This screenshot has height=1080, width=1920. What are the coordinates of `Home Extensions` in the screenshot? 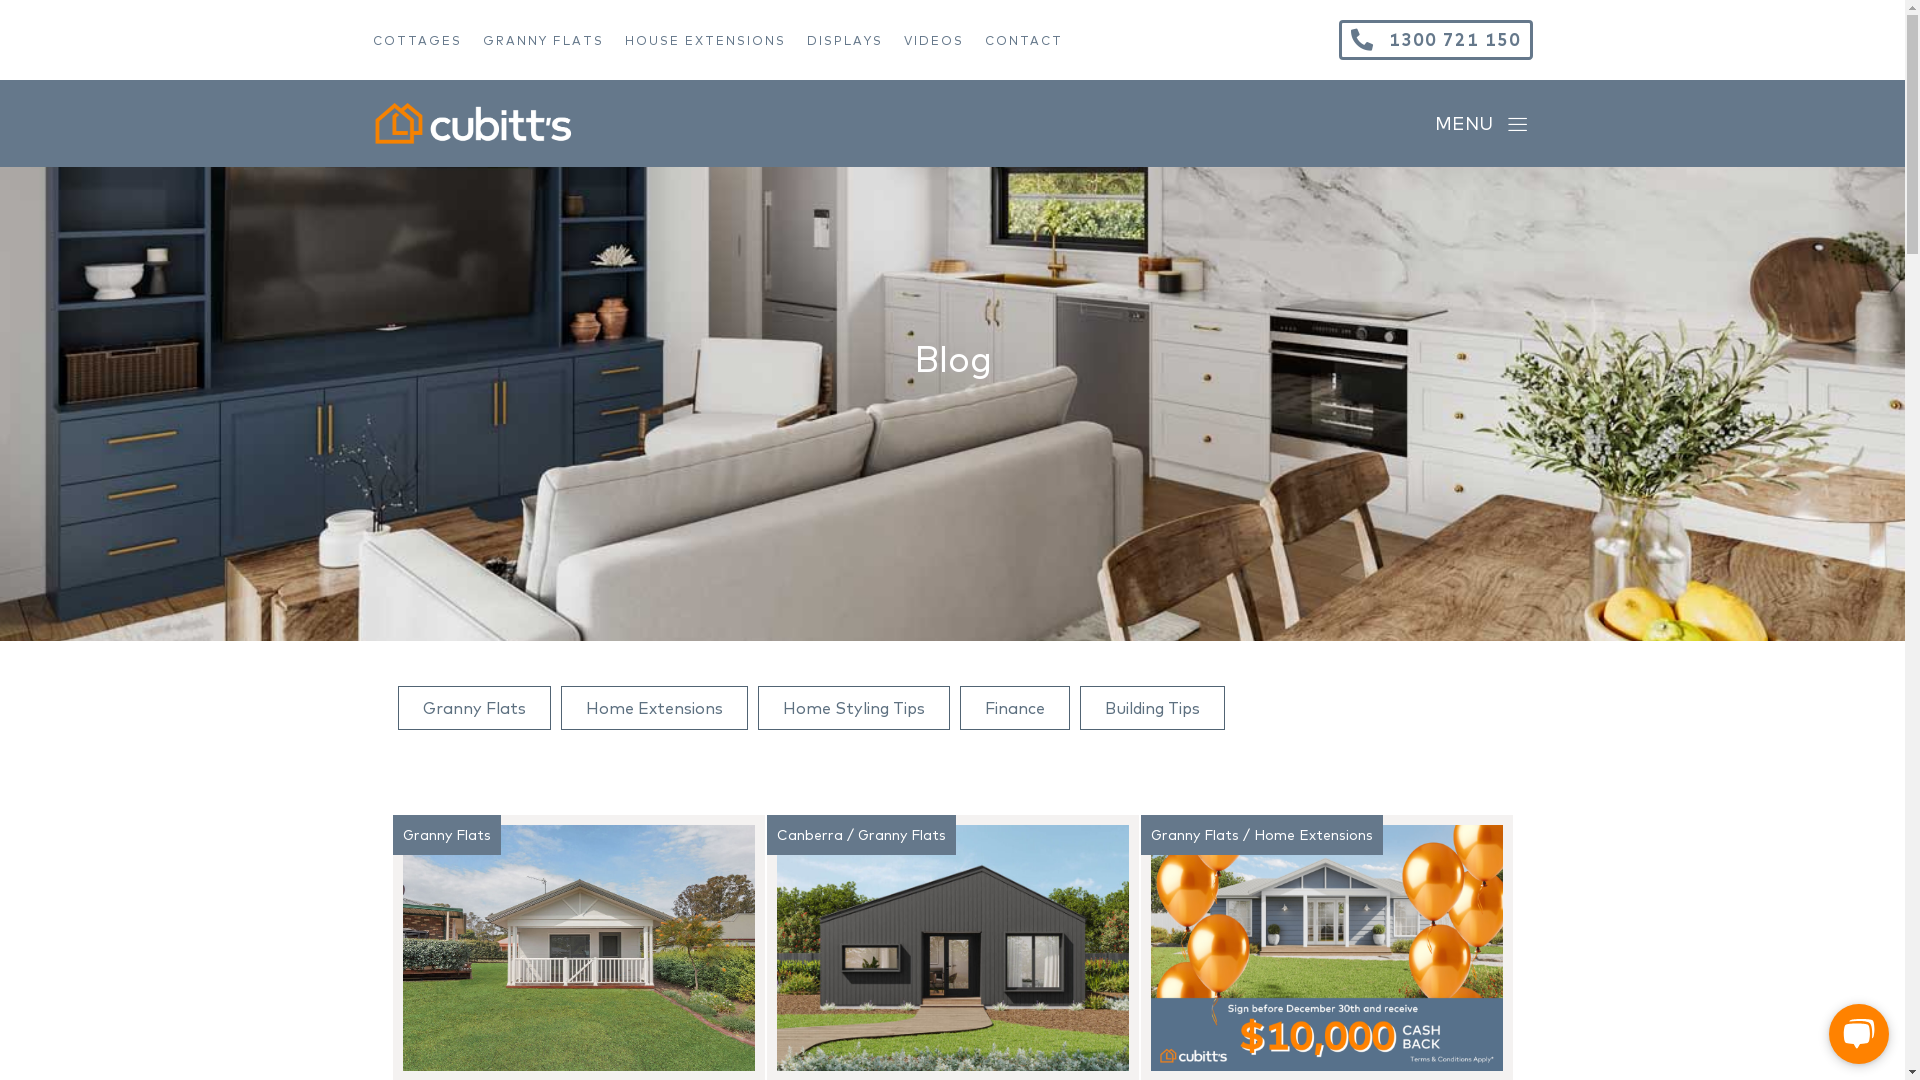 It's located at (1314, 835).